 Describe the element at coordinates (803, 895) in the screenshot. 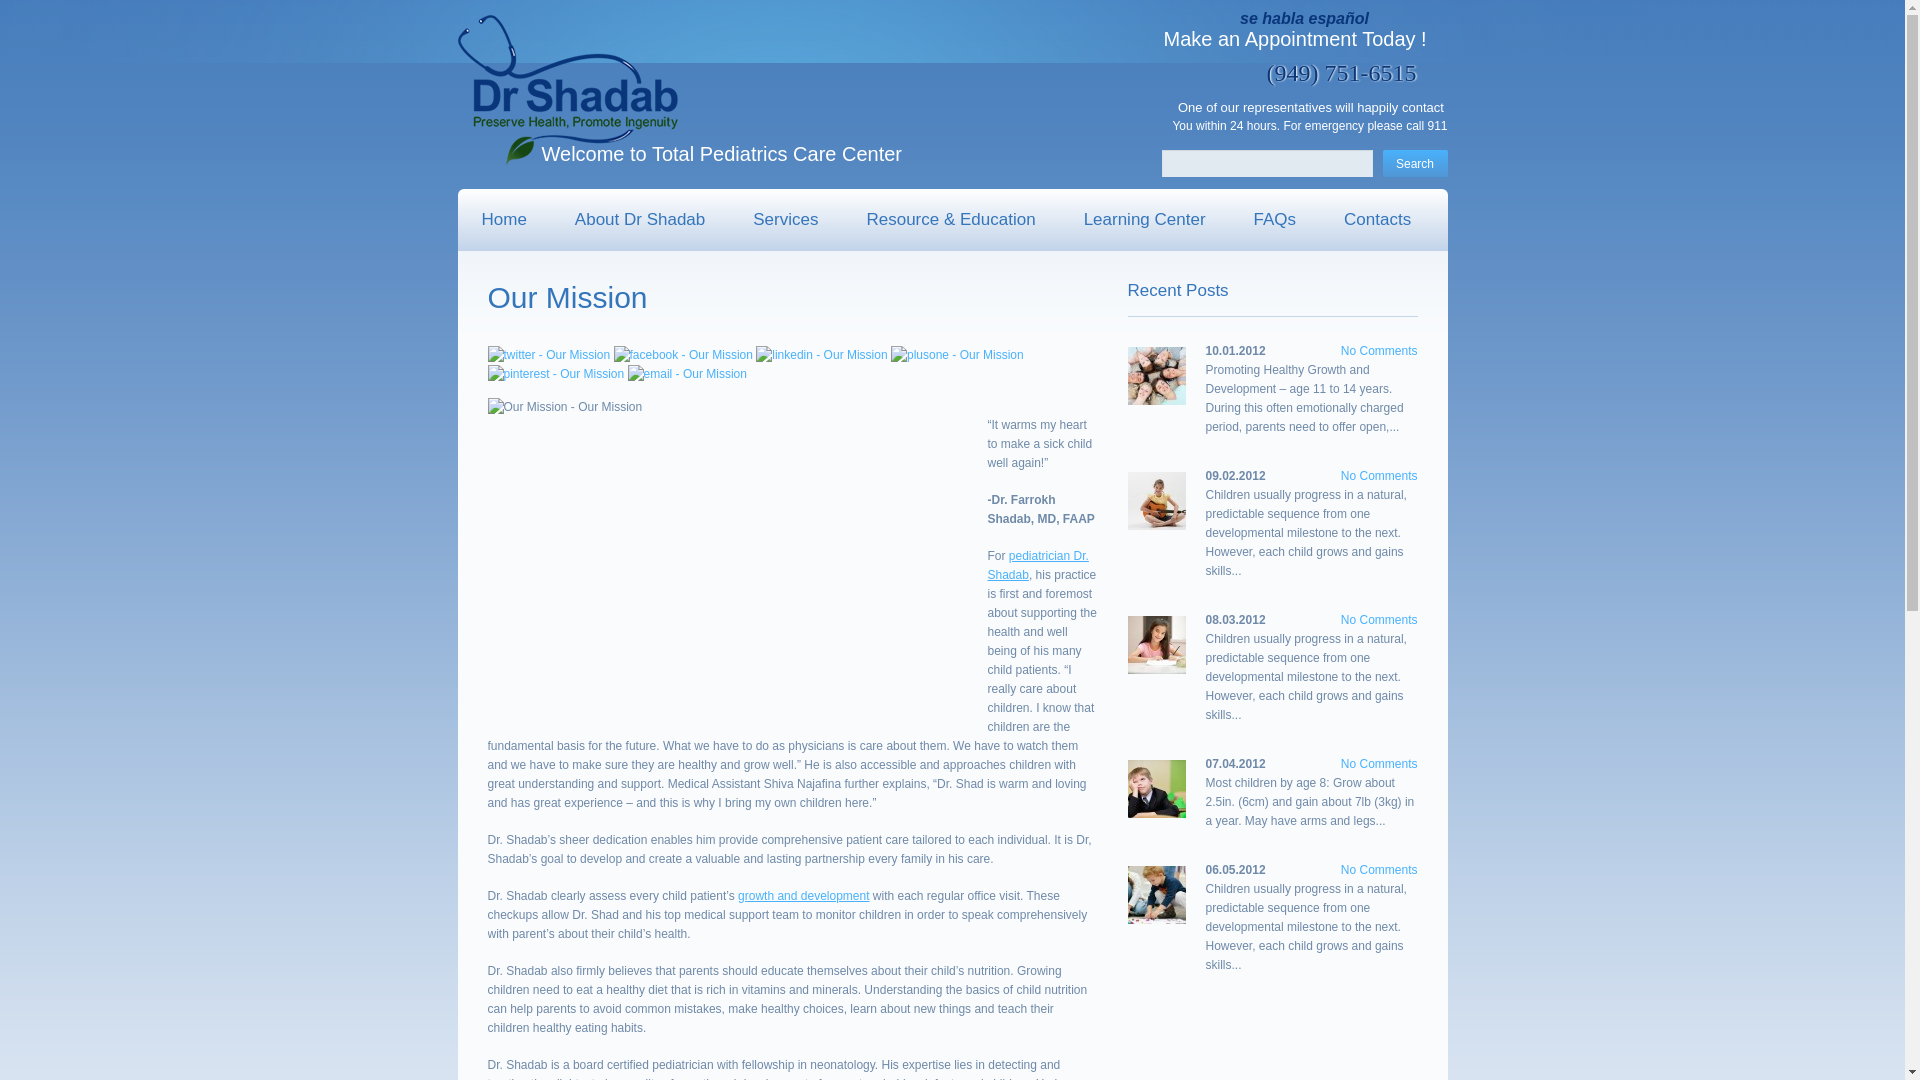

I see `growth and development` at that location.